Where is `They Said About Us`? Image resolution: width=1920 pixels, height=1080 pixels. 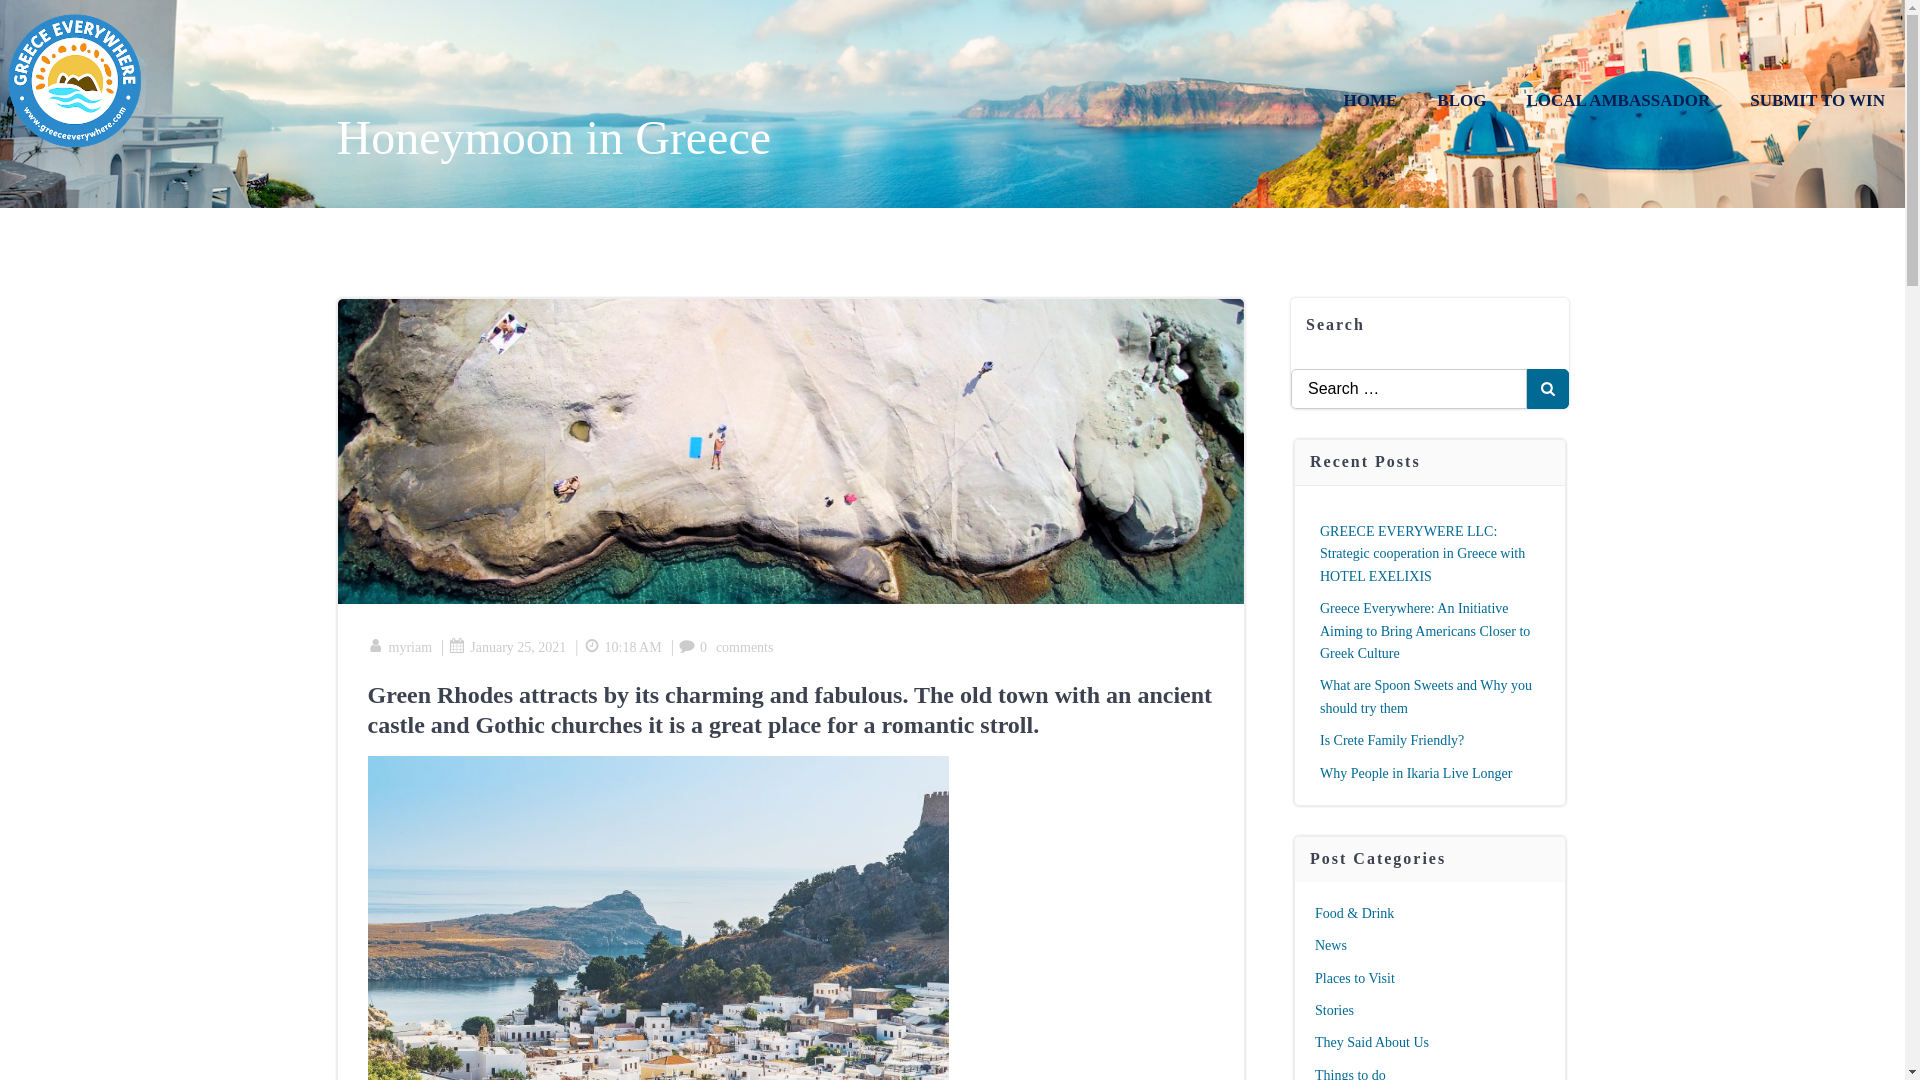
They Said About Us is located at coordinates (1372, 1042).